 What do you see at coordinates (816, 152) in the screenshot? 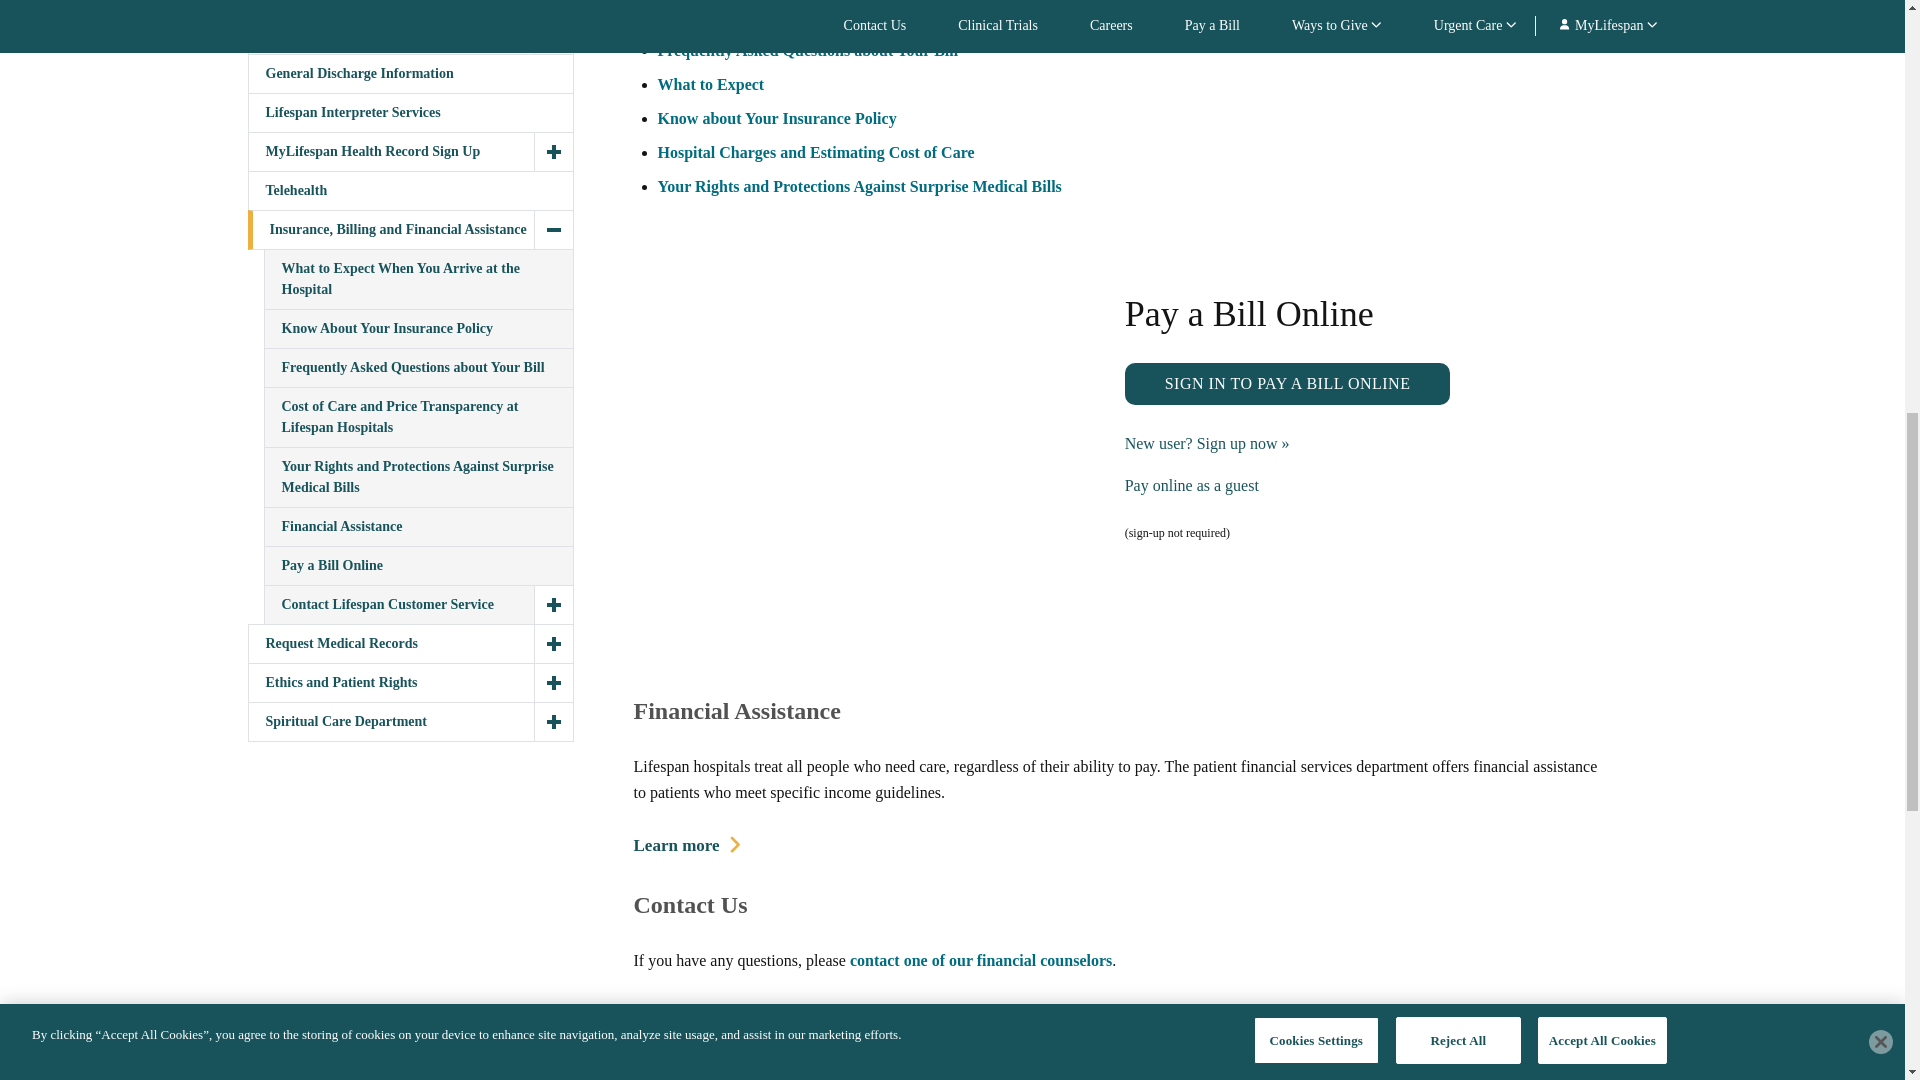
I see `Cost of Care and Price Transparency at Lifespan Hospitals` at bounding box center [816, 152].